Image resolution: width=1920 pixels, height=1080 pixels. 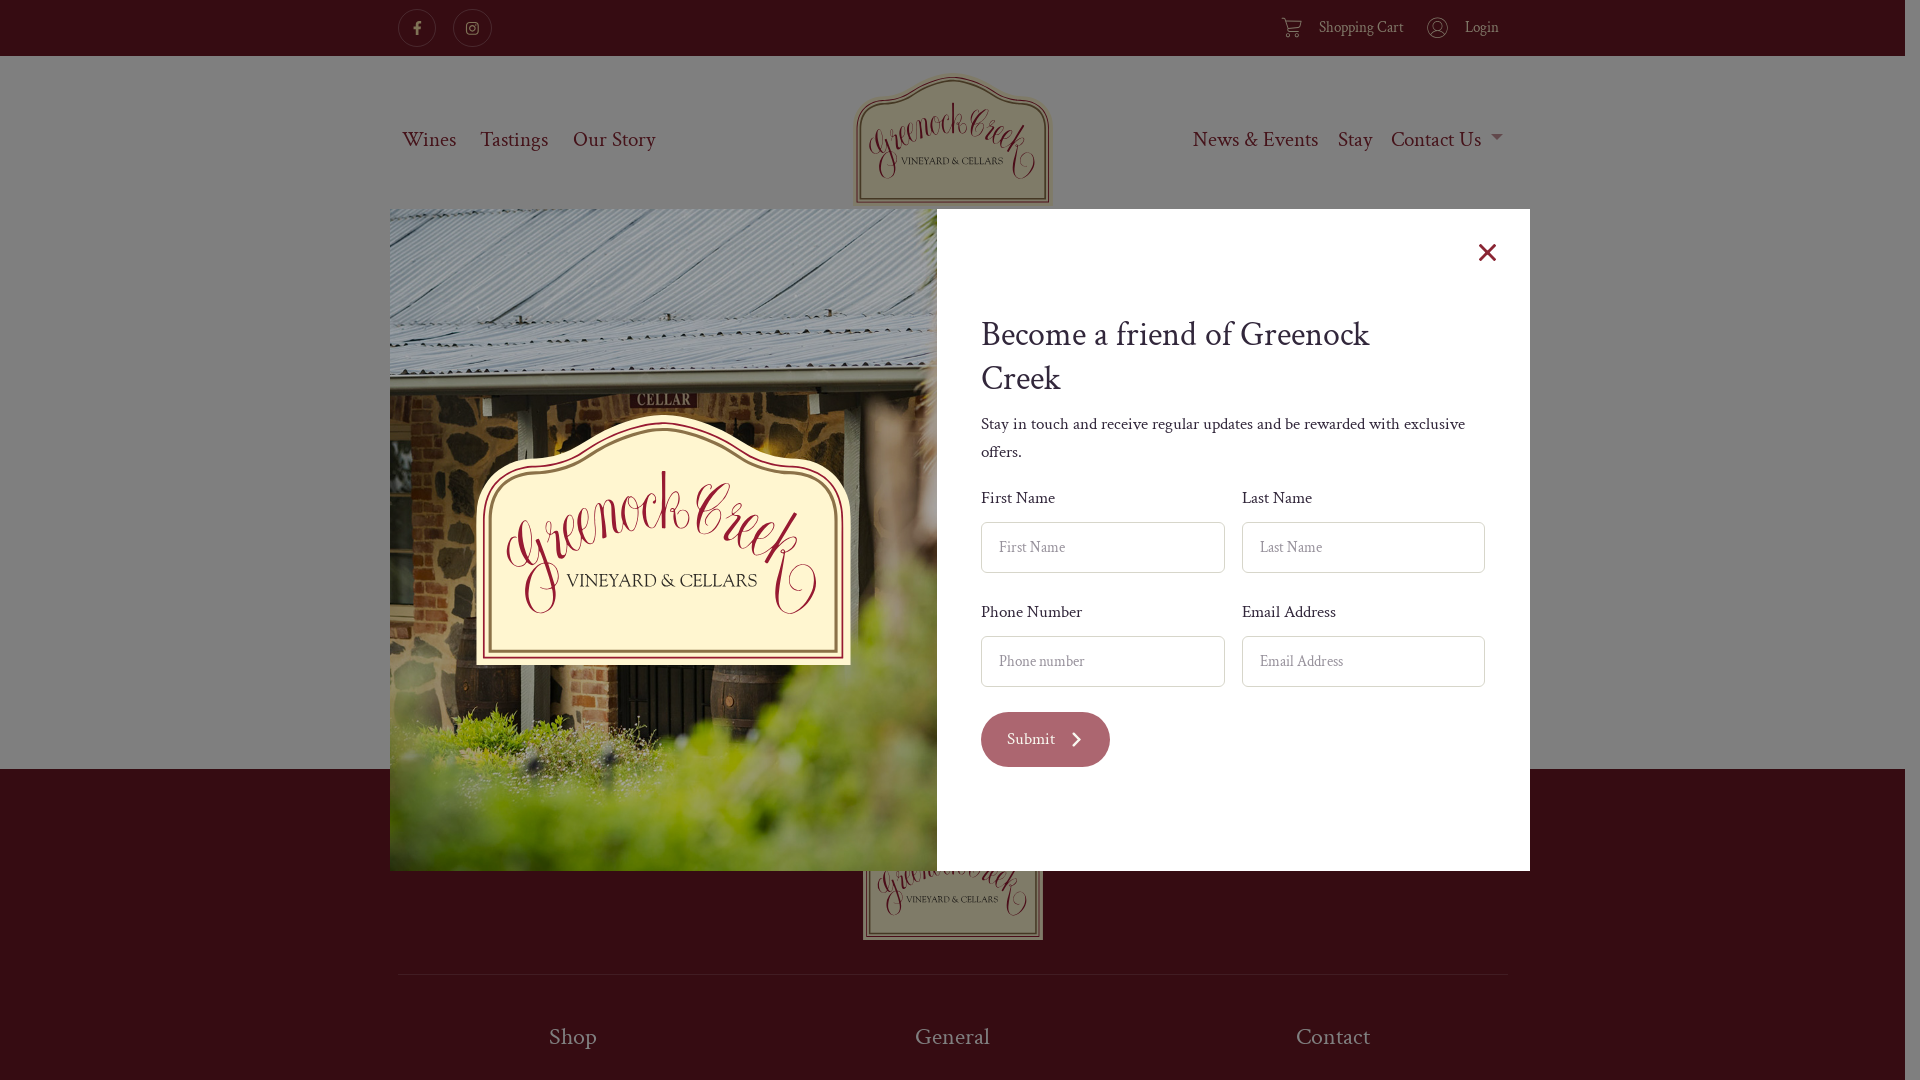 I want to click on Close This Window, so click(x=1488, y=252).